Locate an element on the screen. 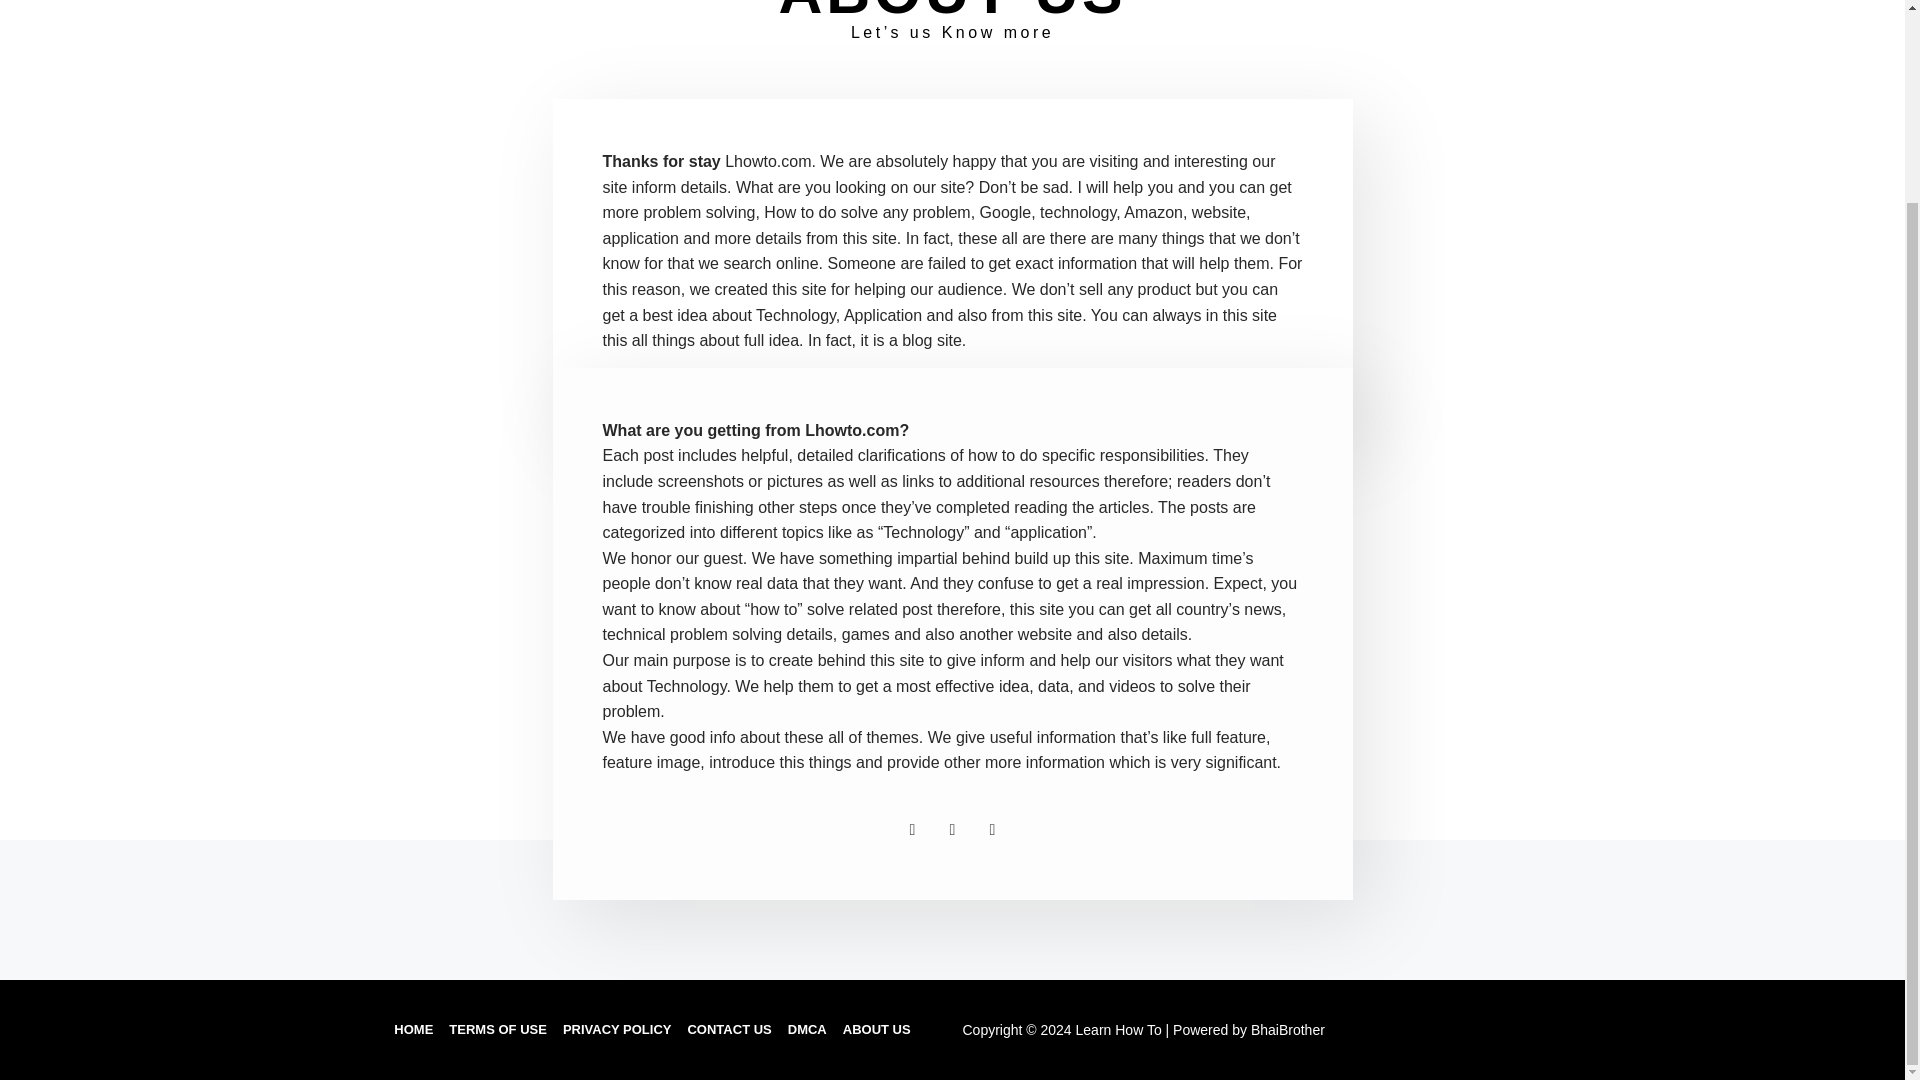 The width and height of the screenshot is (1920, 1080). DMCA is located at coordinates (807, 1030).